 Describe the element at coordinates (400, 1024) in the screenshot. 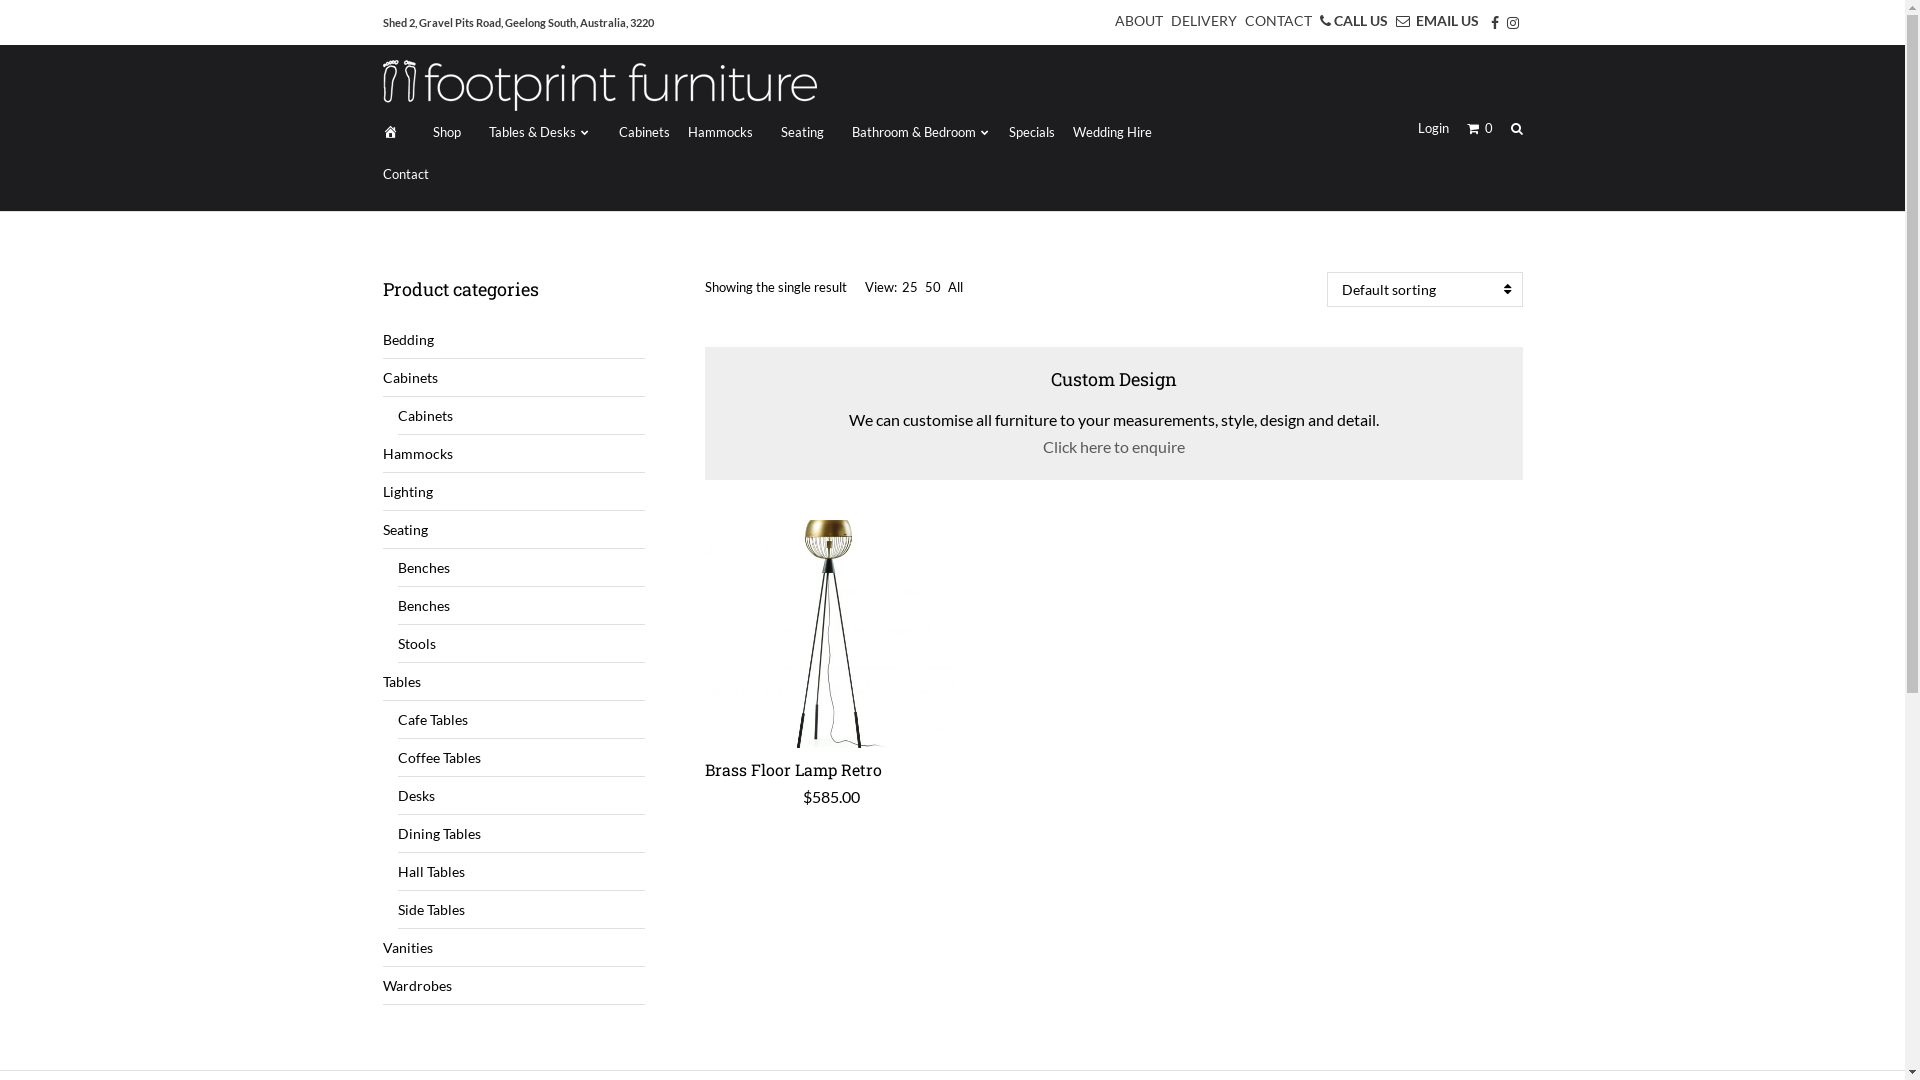

I see `About` at that location.